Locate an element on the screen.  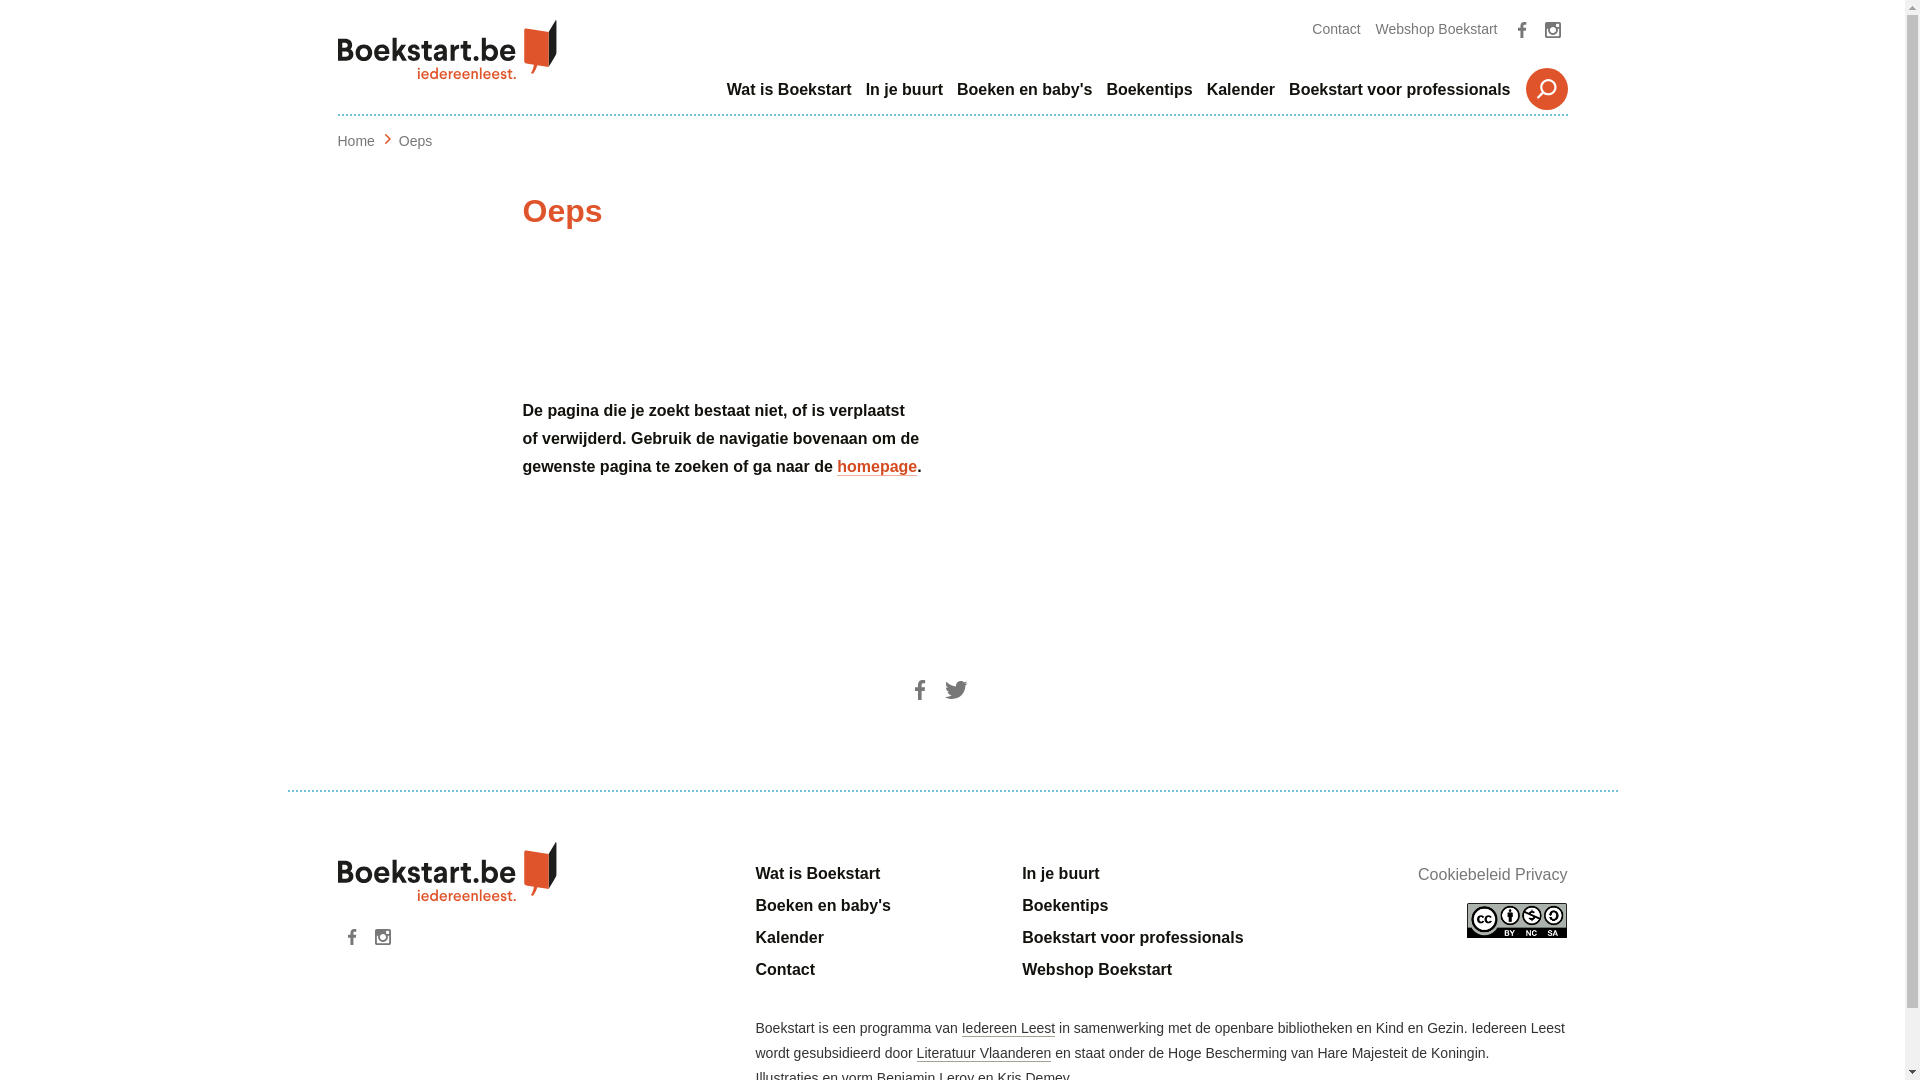
homepage is located at coordinates (877, 467).